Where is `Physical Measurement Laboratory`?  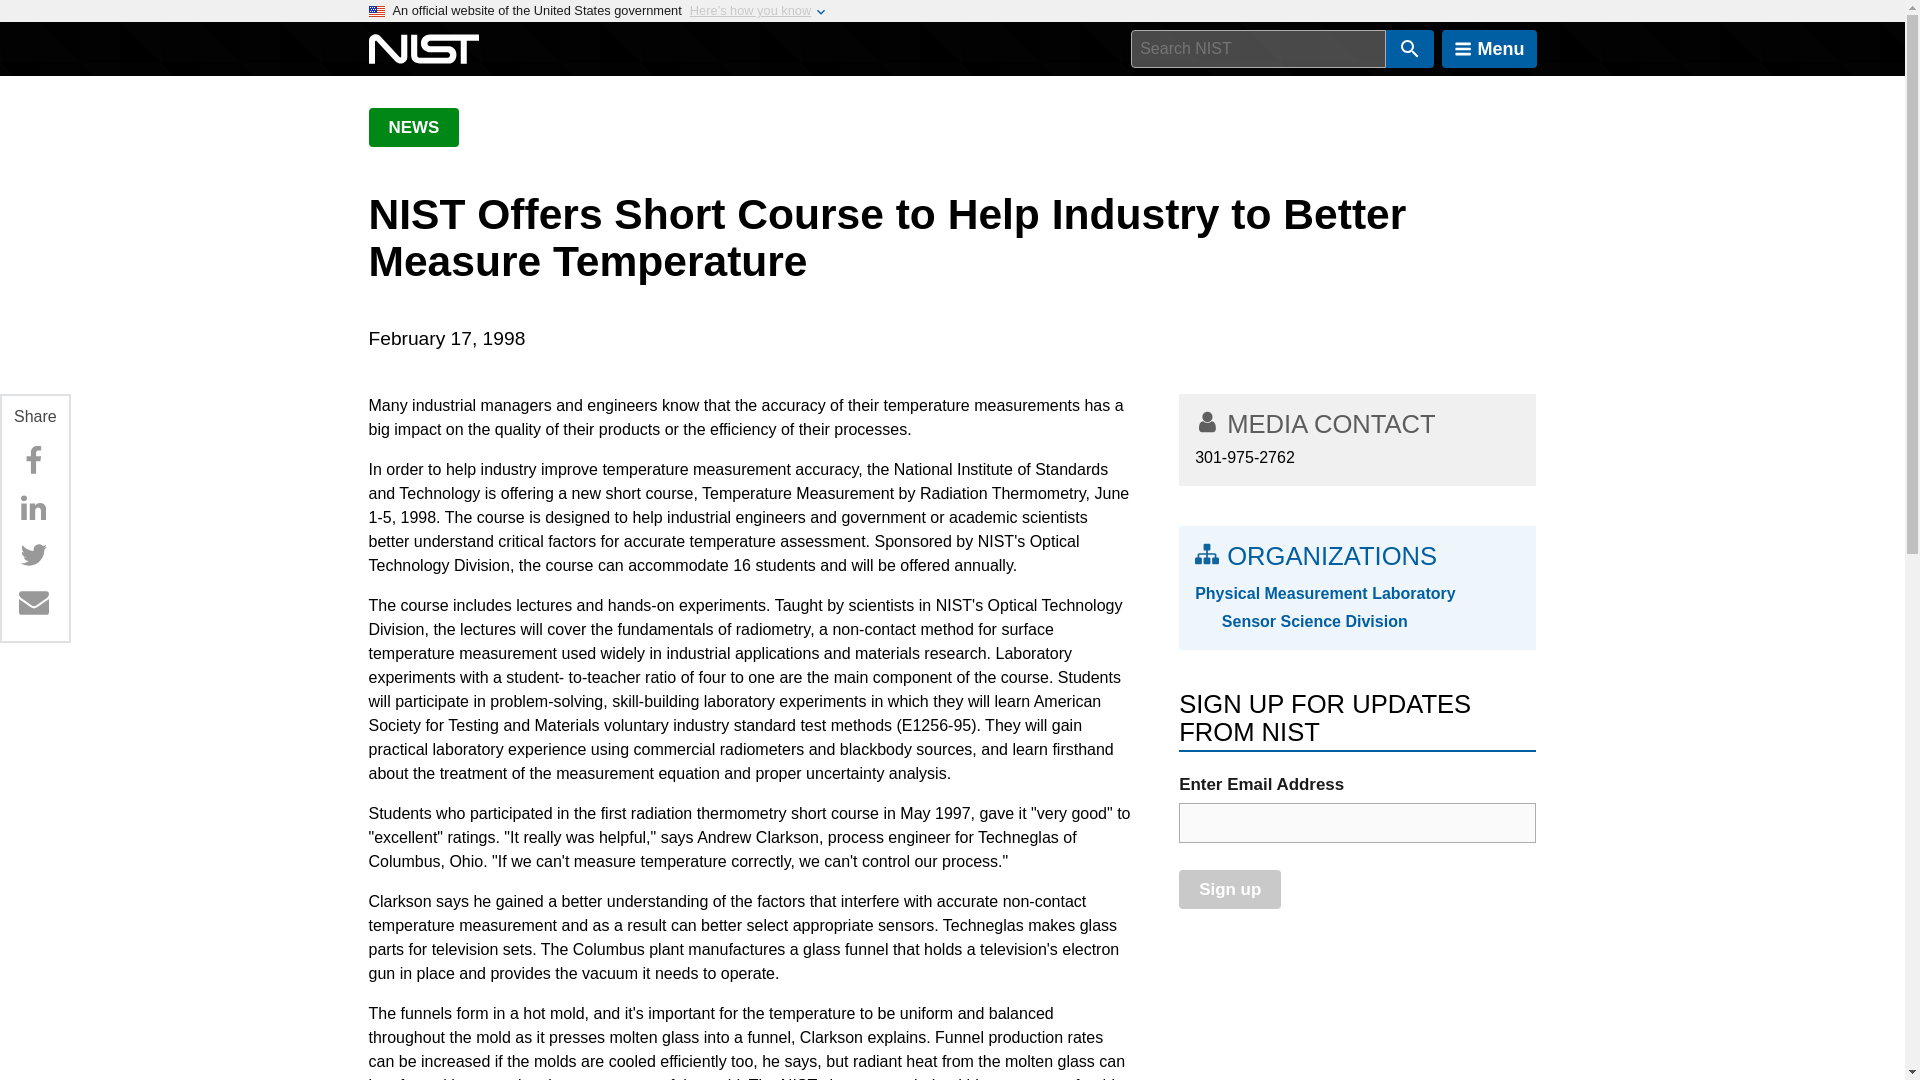
Physical Measurement Laboratory is located at coordinates (1357, 594).